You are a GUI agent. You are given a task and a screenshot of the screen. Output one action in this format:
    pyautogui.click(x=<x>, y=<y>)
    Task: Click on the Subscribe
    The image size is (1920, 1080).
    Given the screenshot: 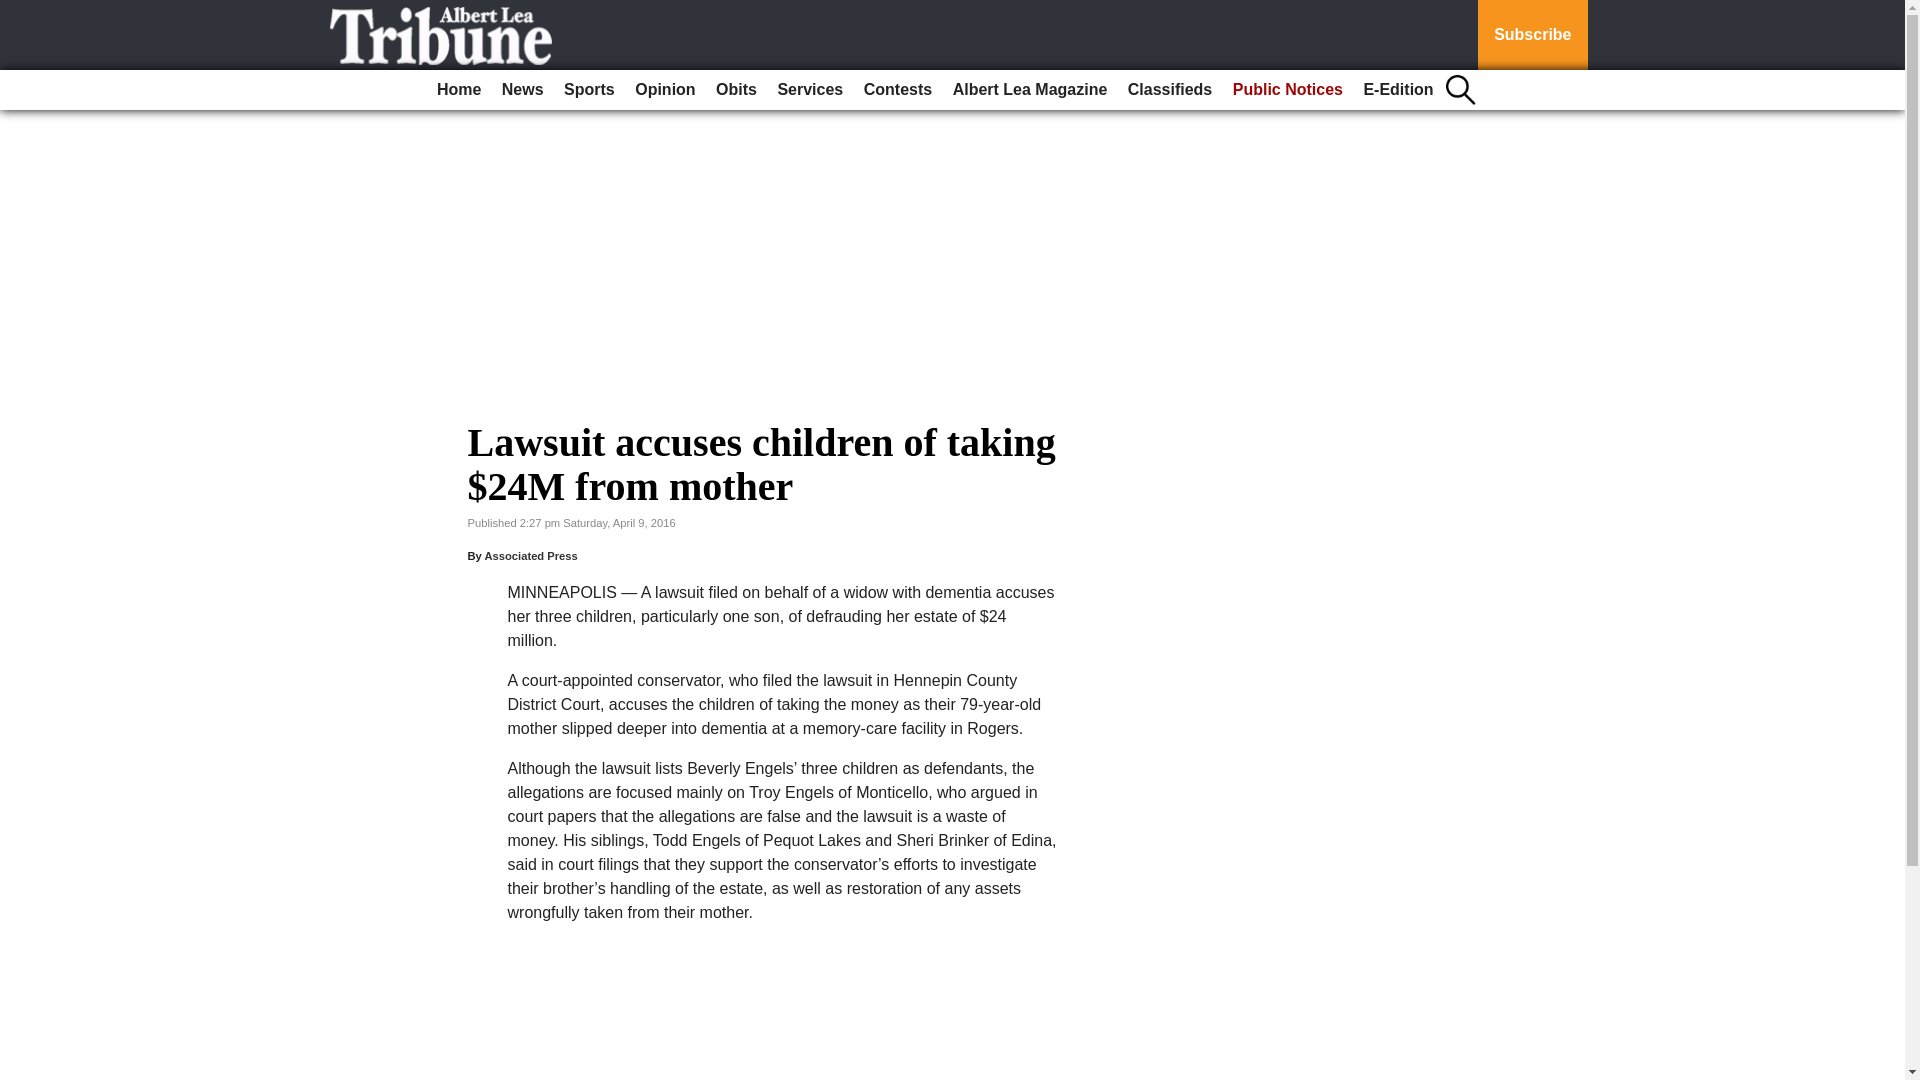 What is the action you would take?
    pyautogui.click(x=1532, y=35)
    